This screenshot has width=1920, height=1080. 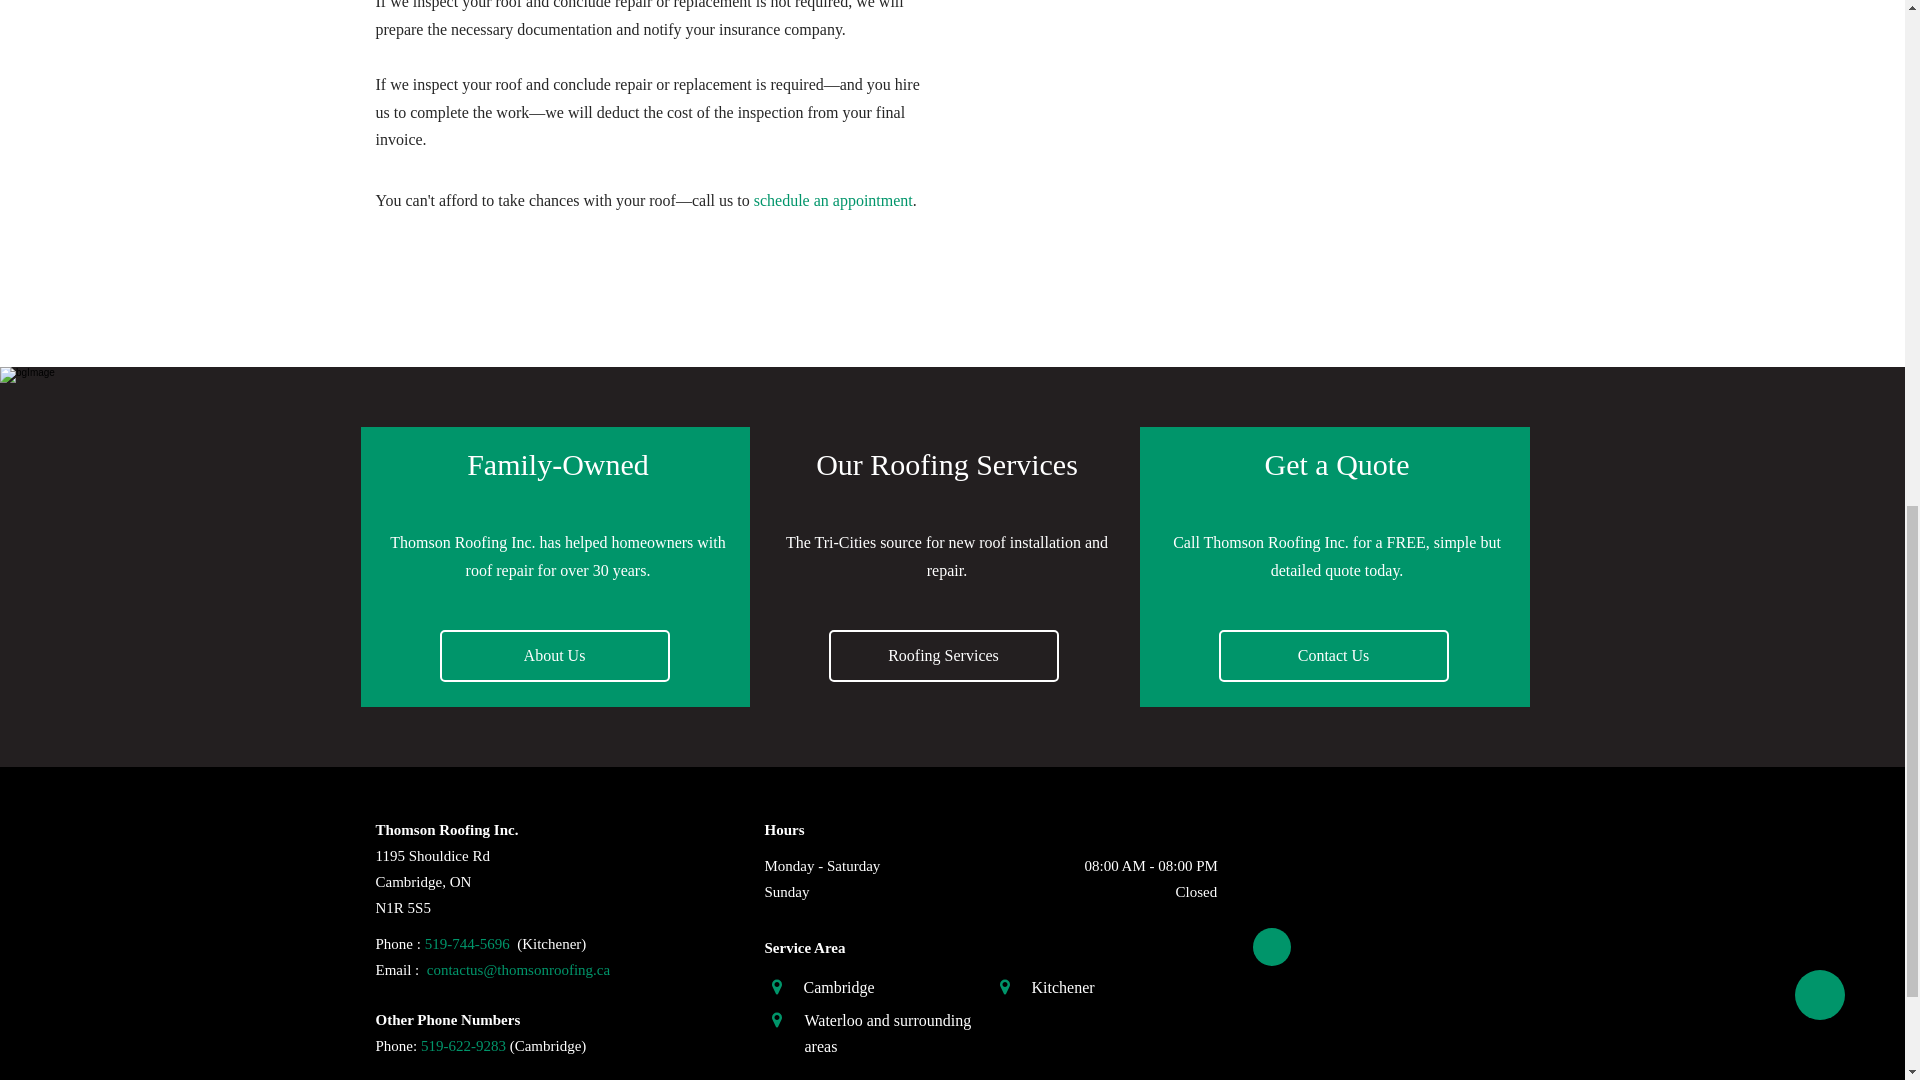 I want to click on 519-744-5696, so click(x=467, y=945).